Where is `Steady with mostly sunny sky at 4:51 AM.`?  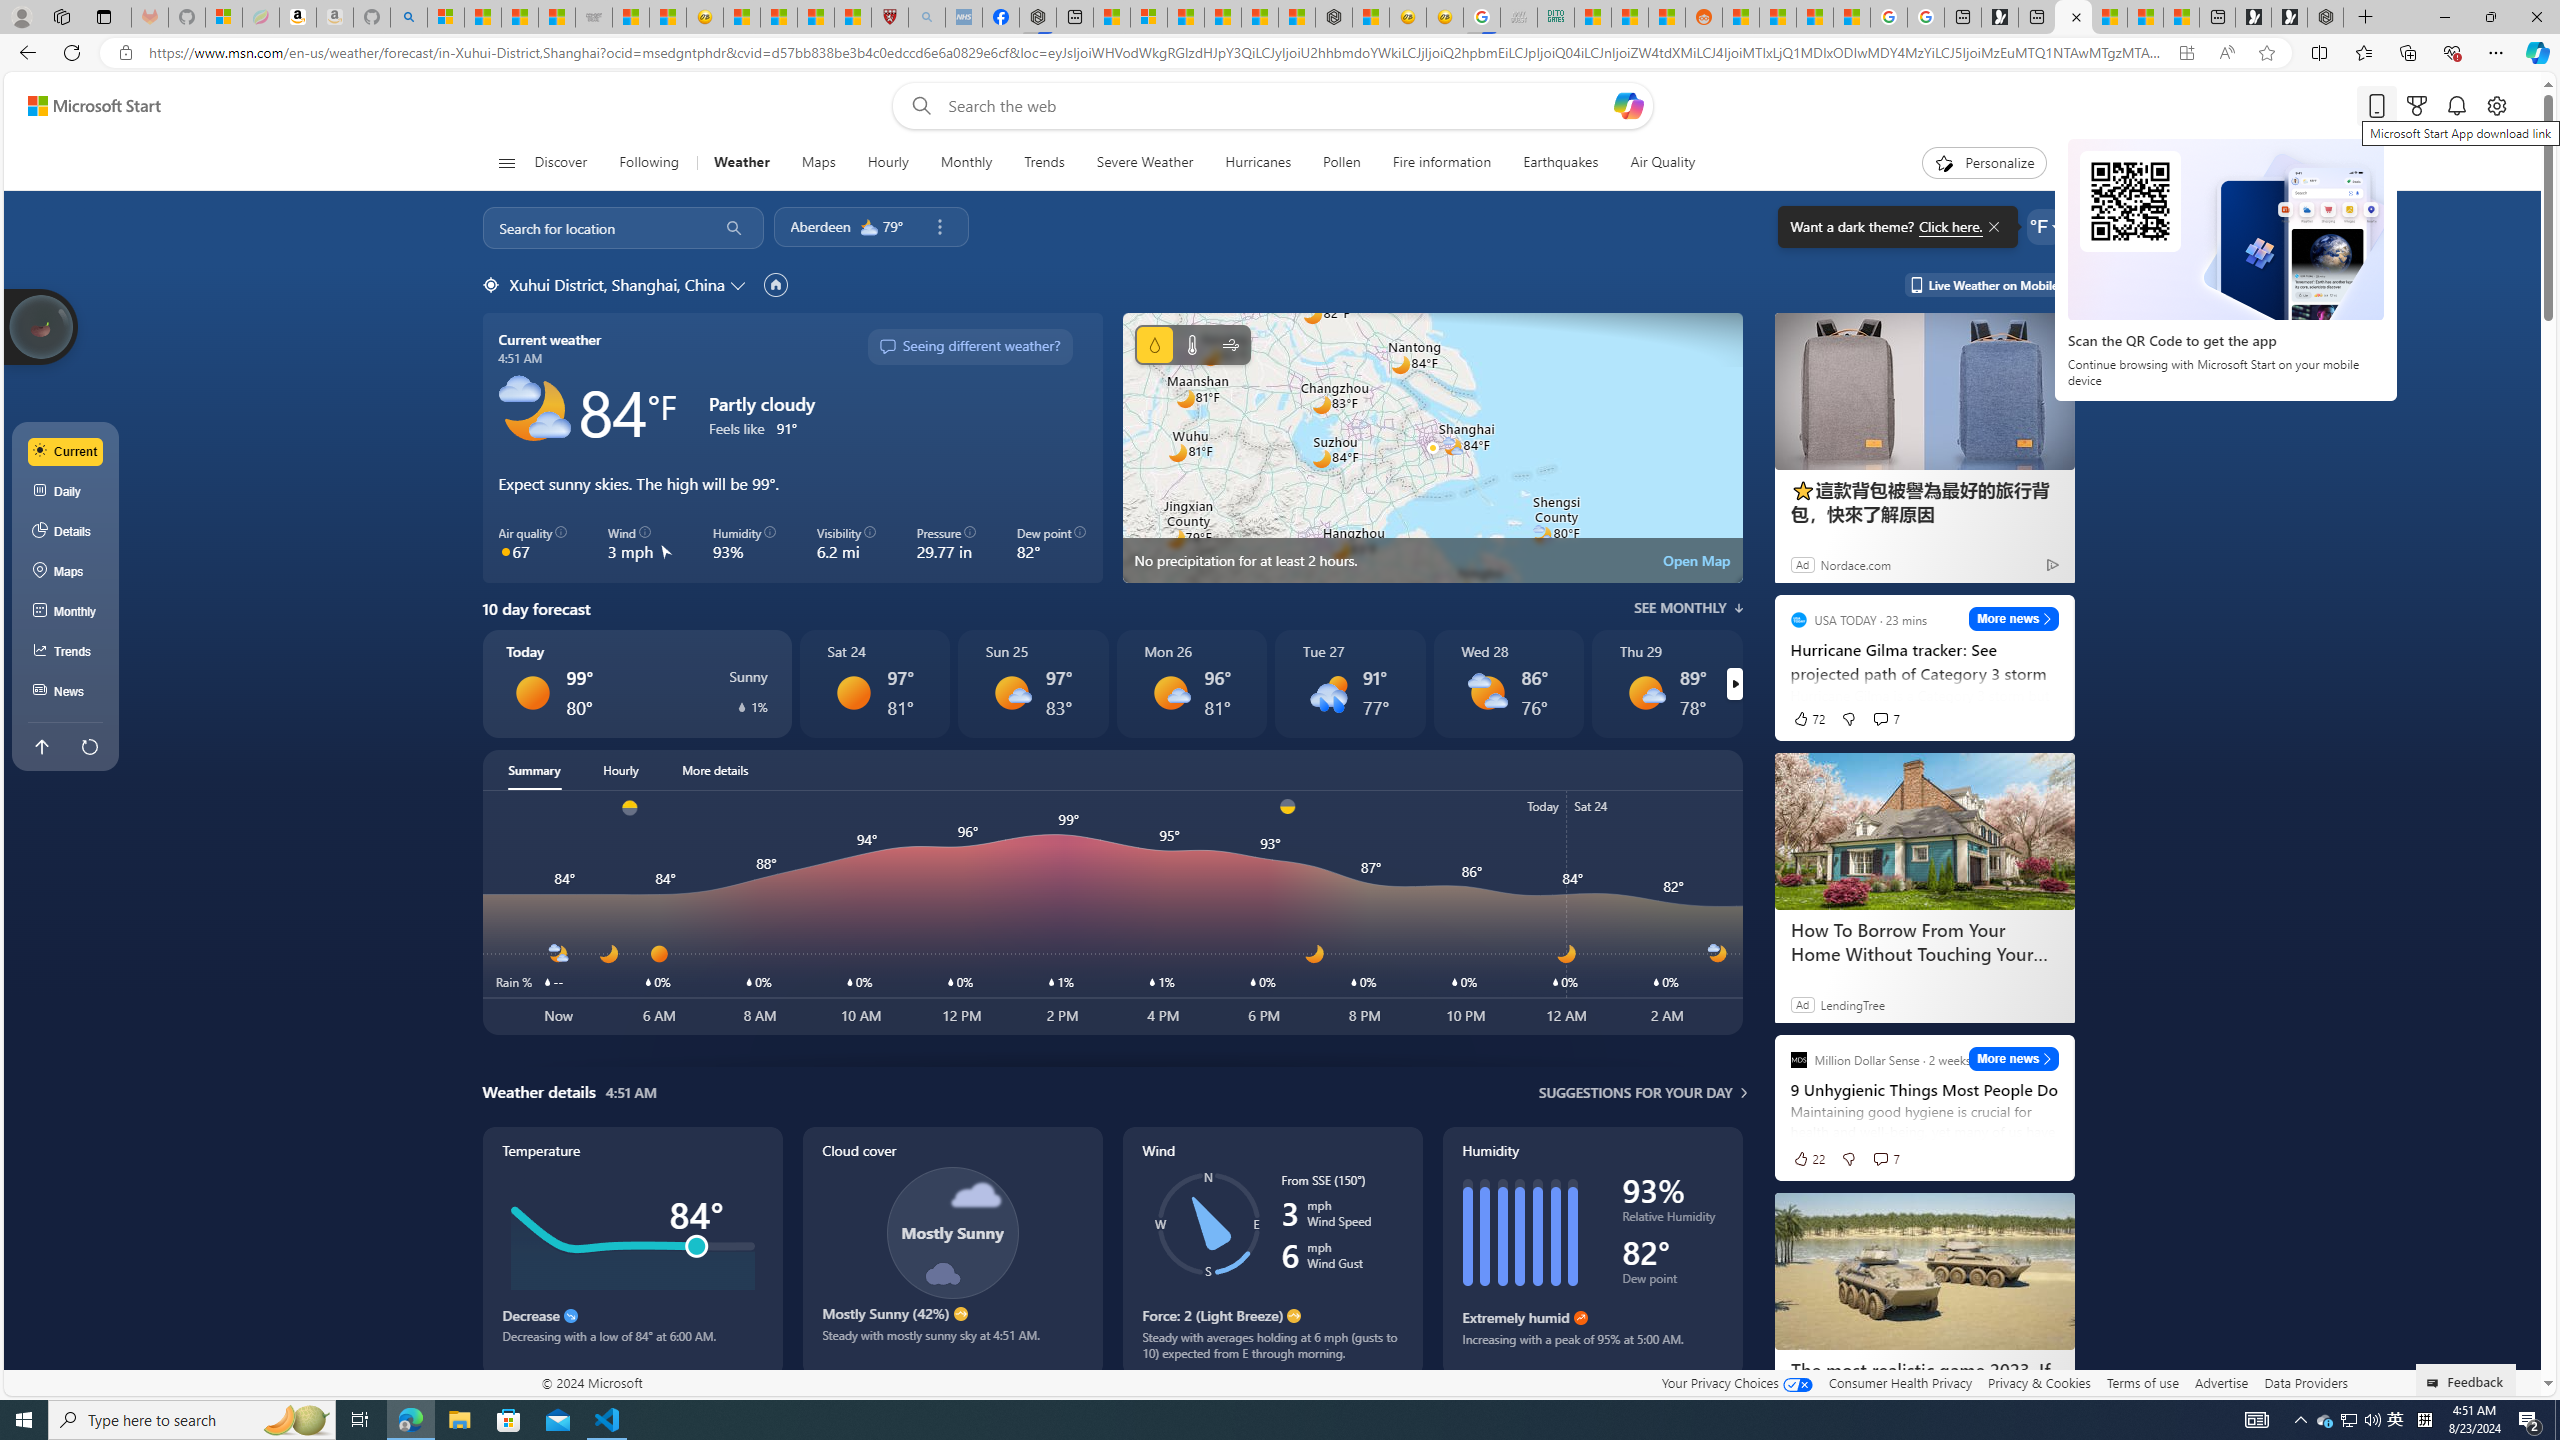
Steady with mostly sunny sky at 4:51 AM. is located at coordinates (952, 1343).